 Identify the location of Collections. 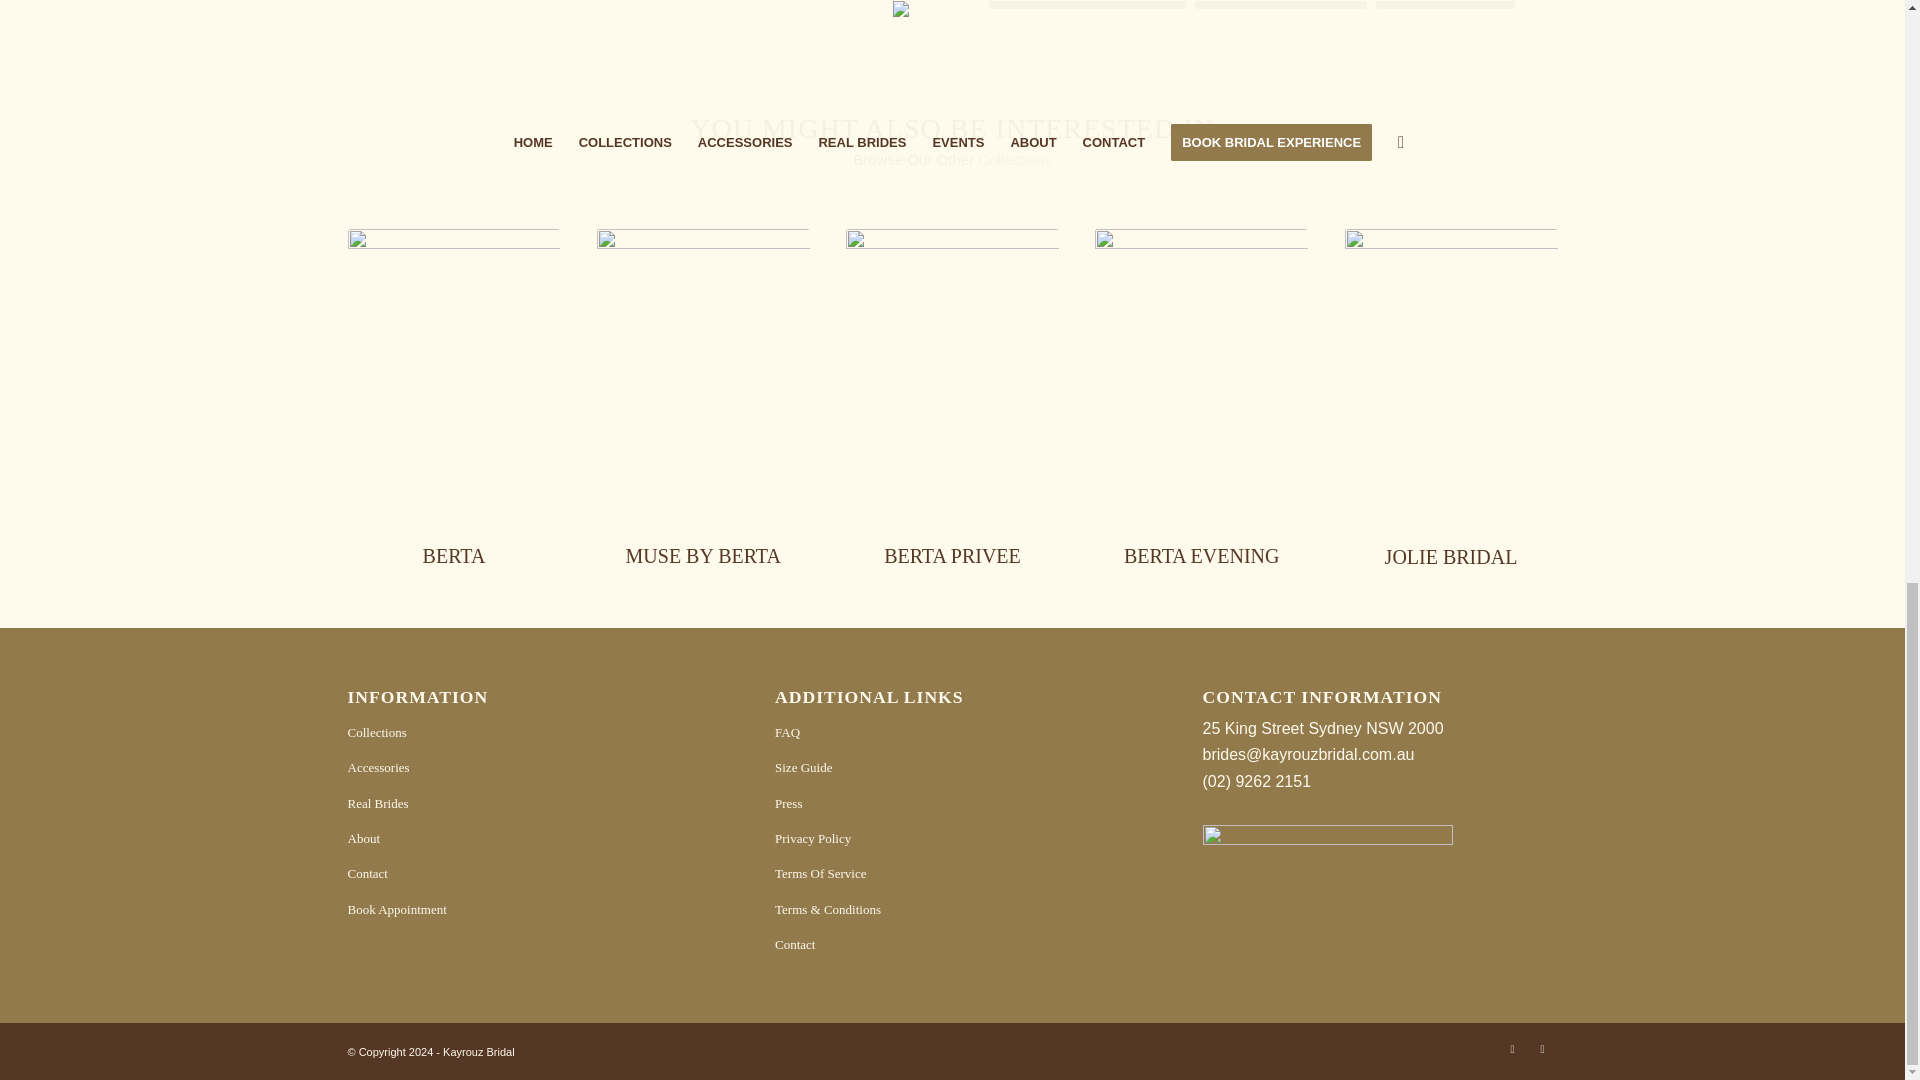
(1014, 160).